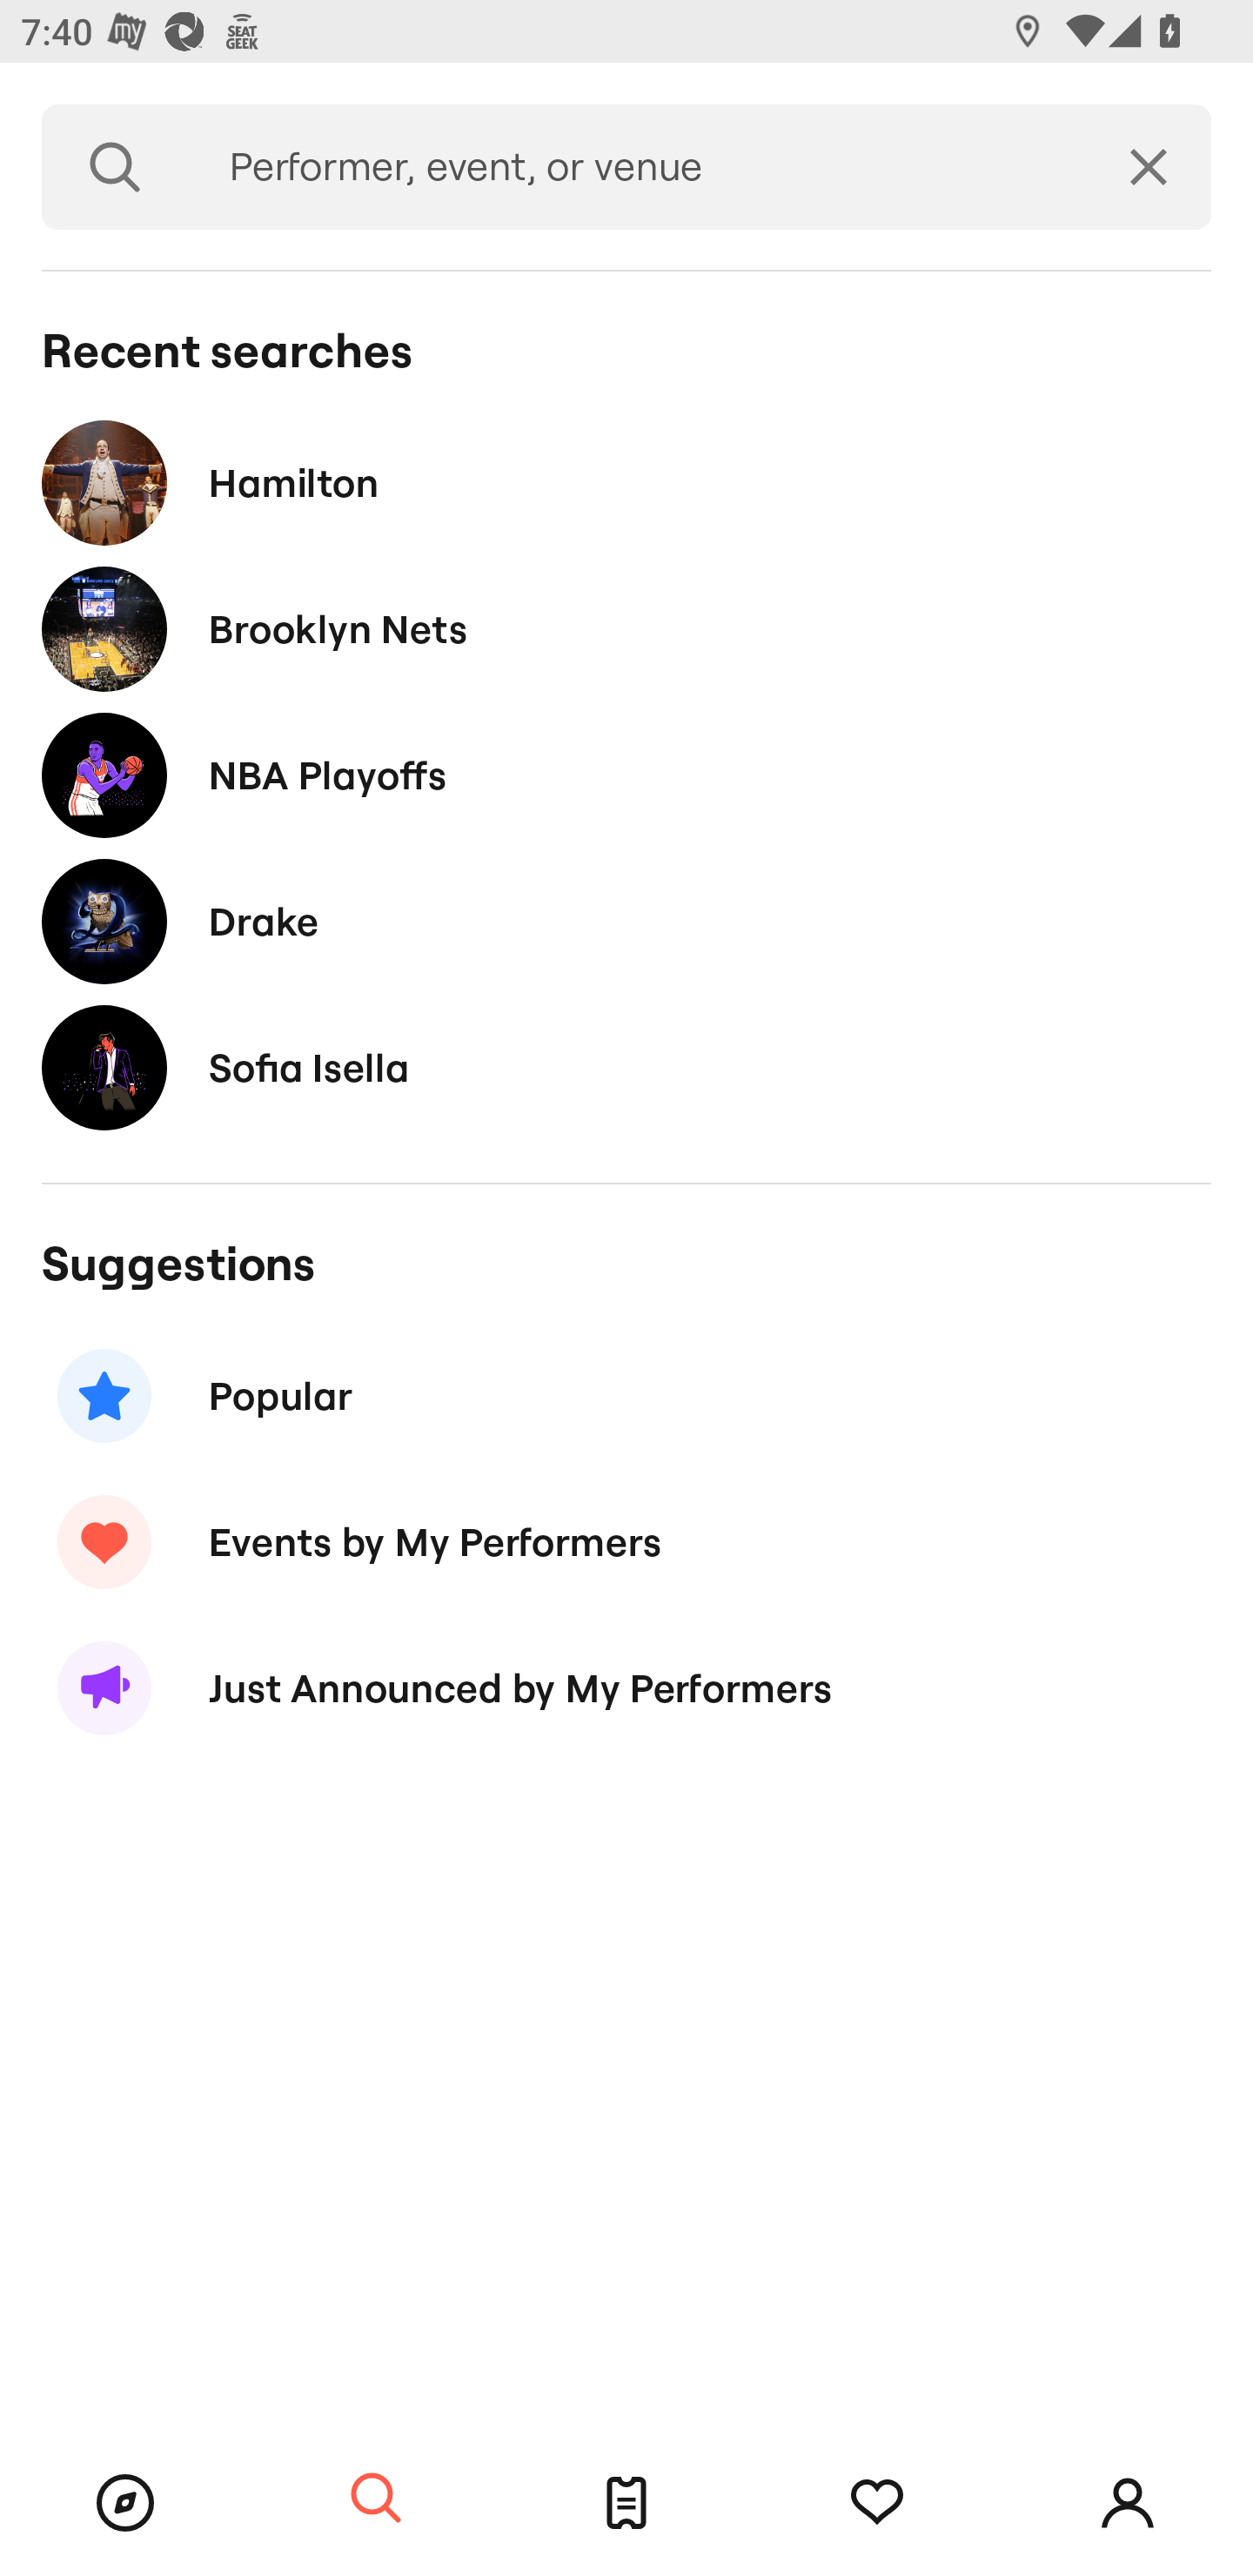  I want to click on Tracking, so click(877, 2503).